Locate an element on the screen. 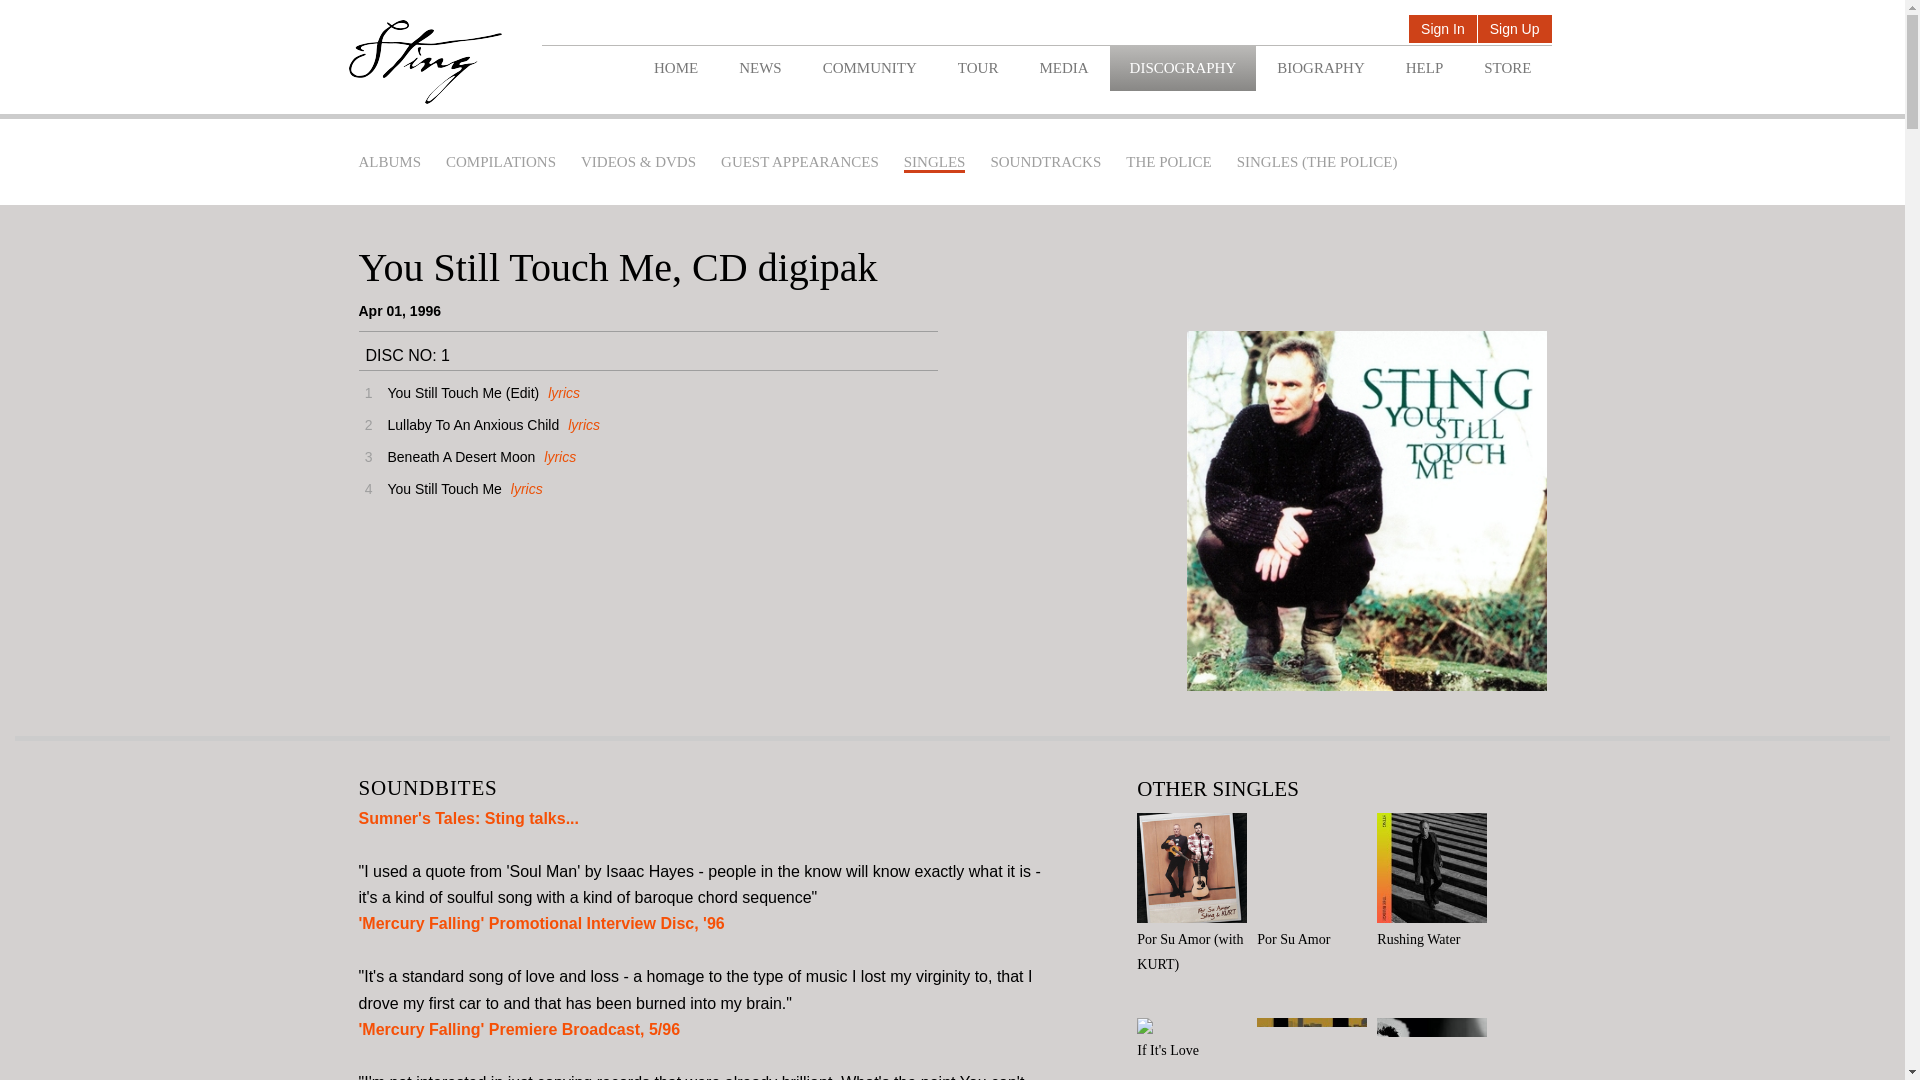 The image size is (1920, 1080). lyrics is located at coordinates (561, 392).